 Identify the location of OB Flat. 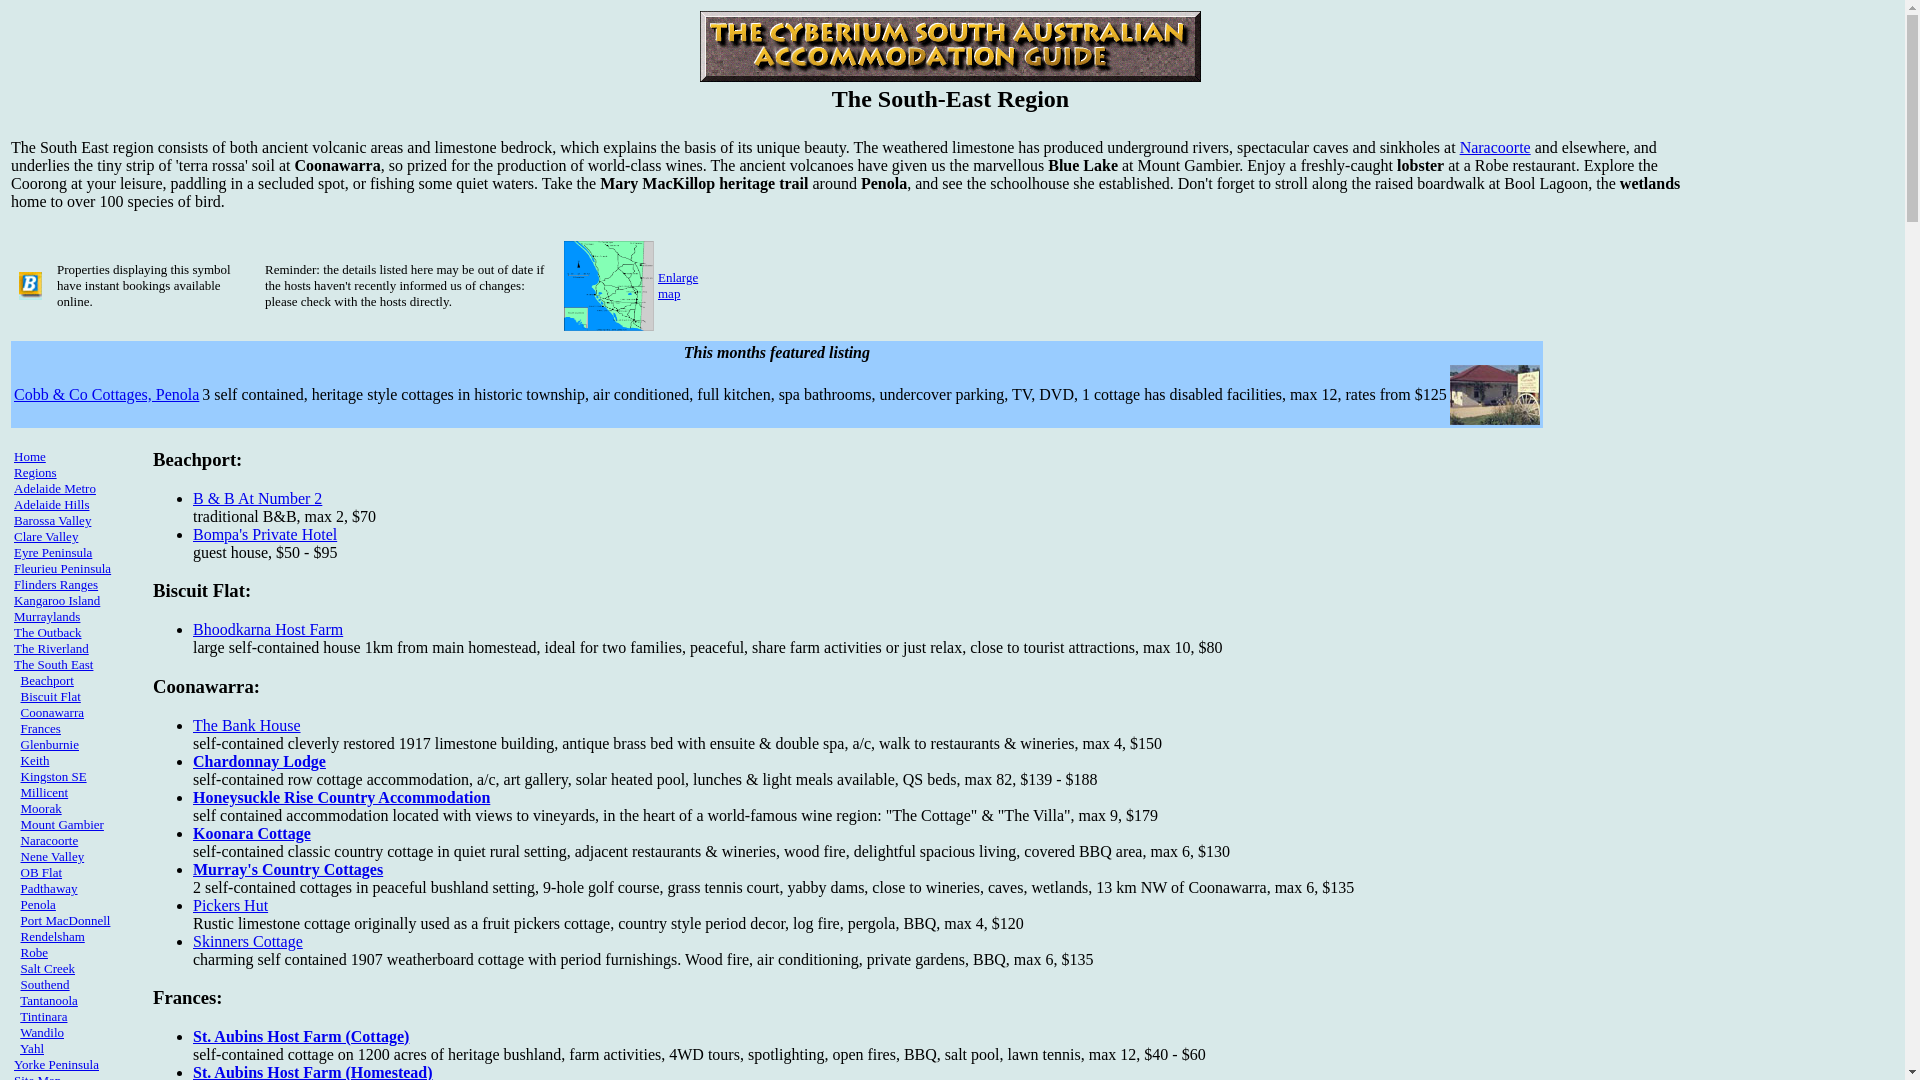
(41, 872).